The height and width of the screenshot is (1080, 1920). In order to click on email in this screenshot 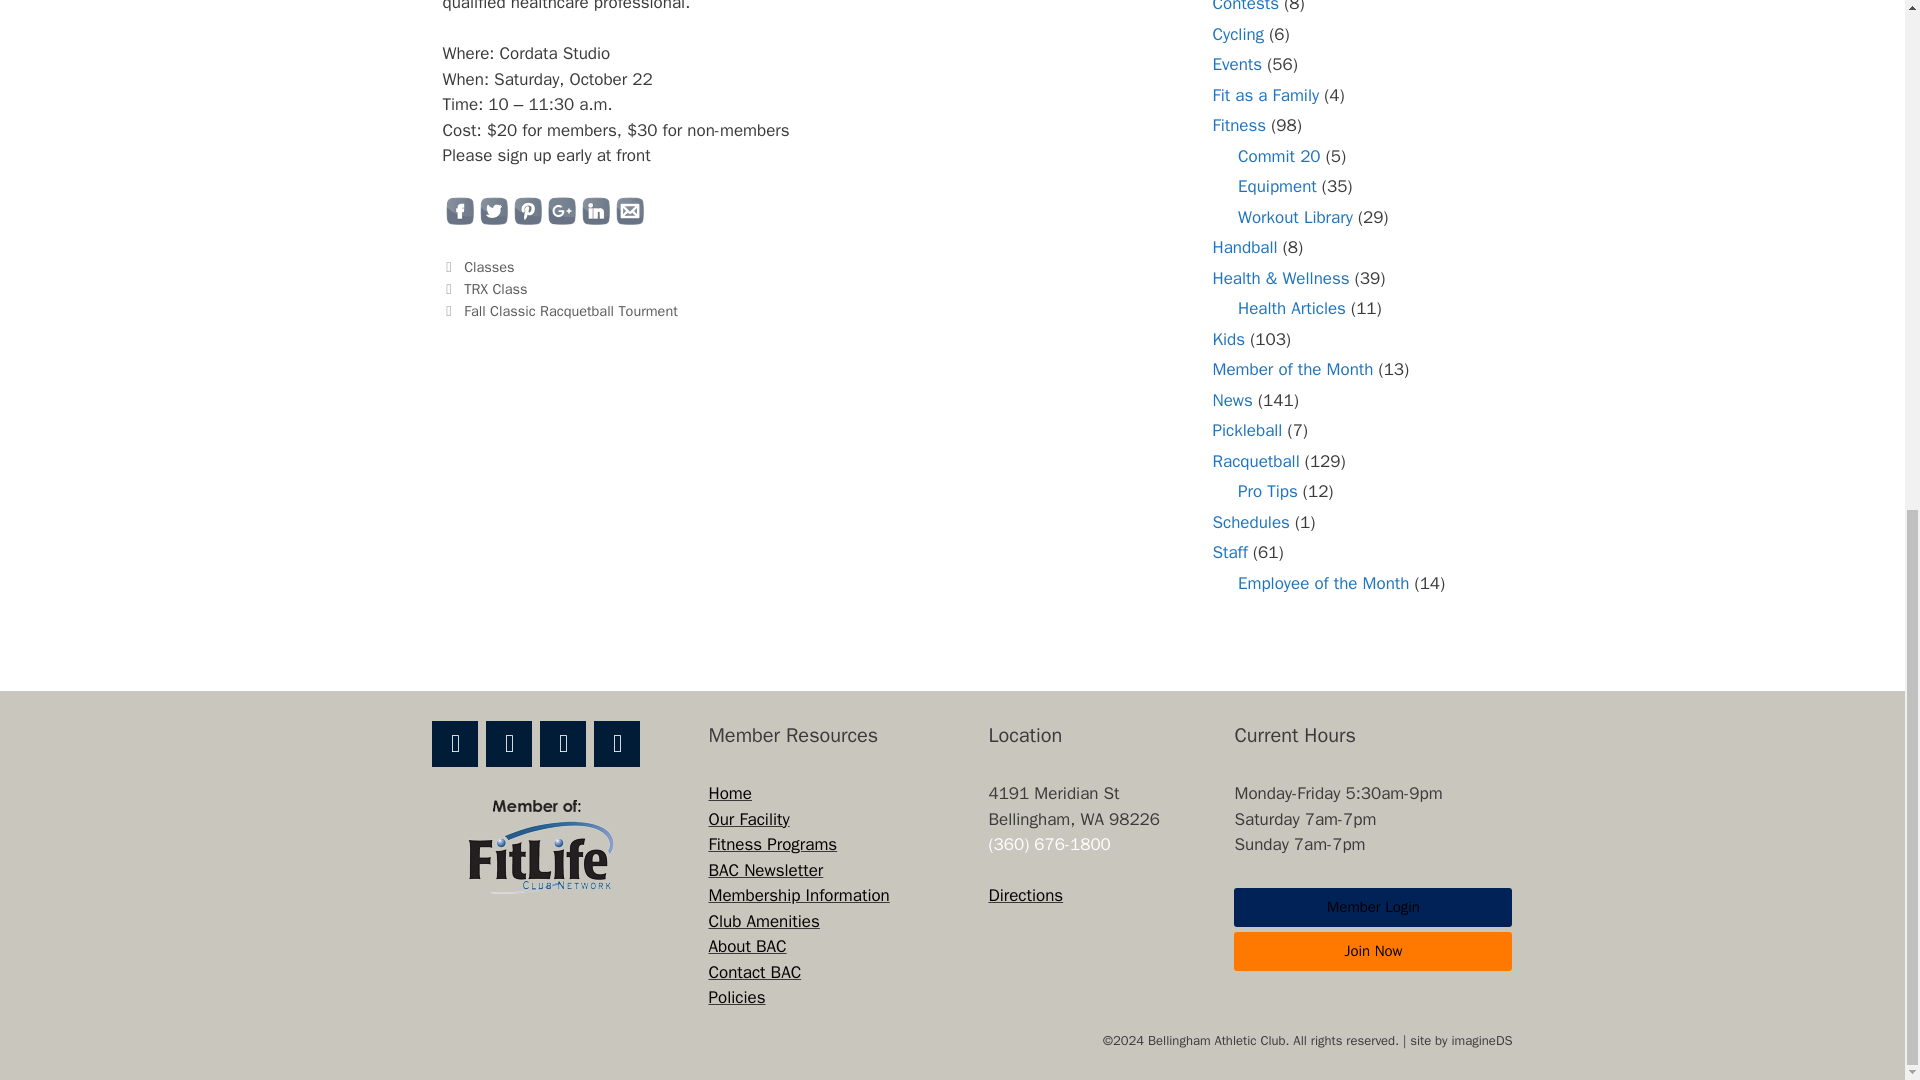, I will do `click(628, 210)`.